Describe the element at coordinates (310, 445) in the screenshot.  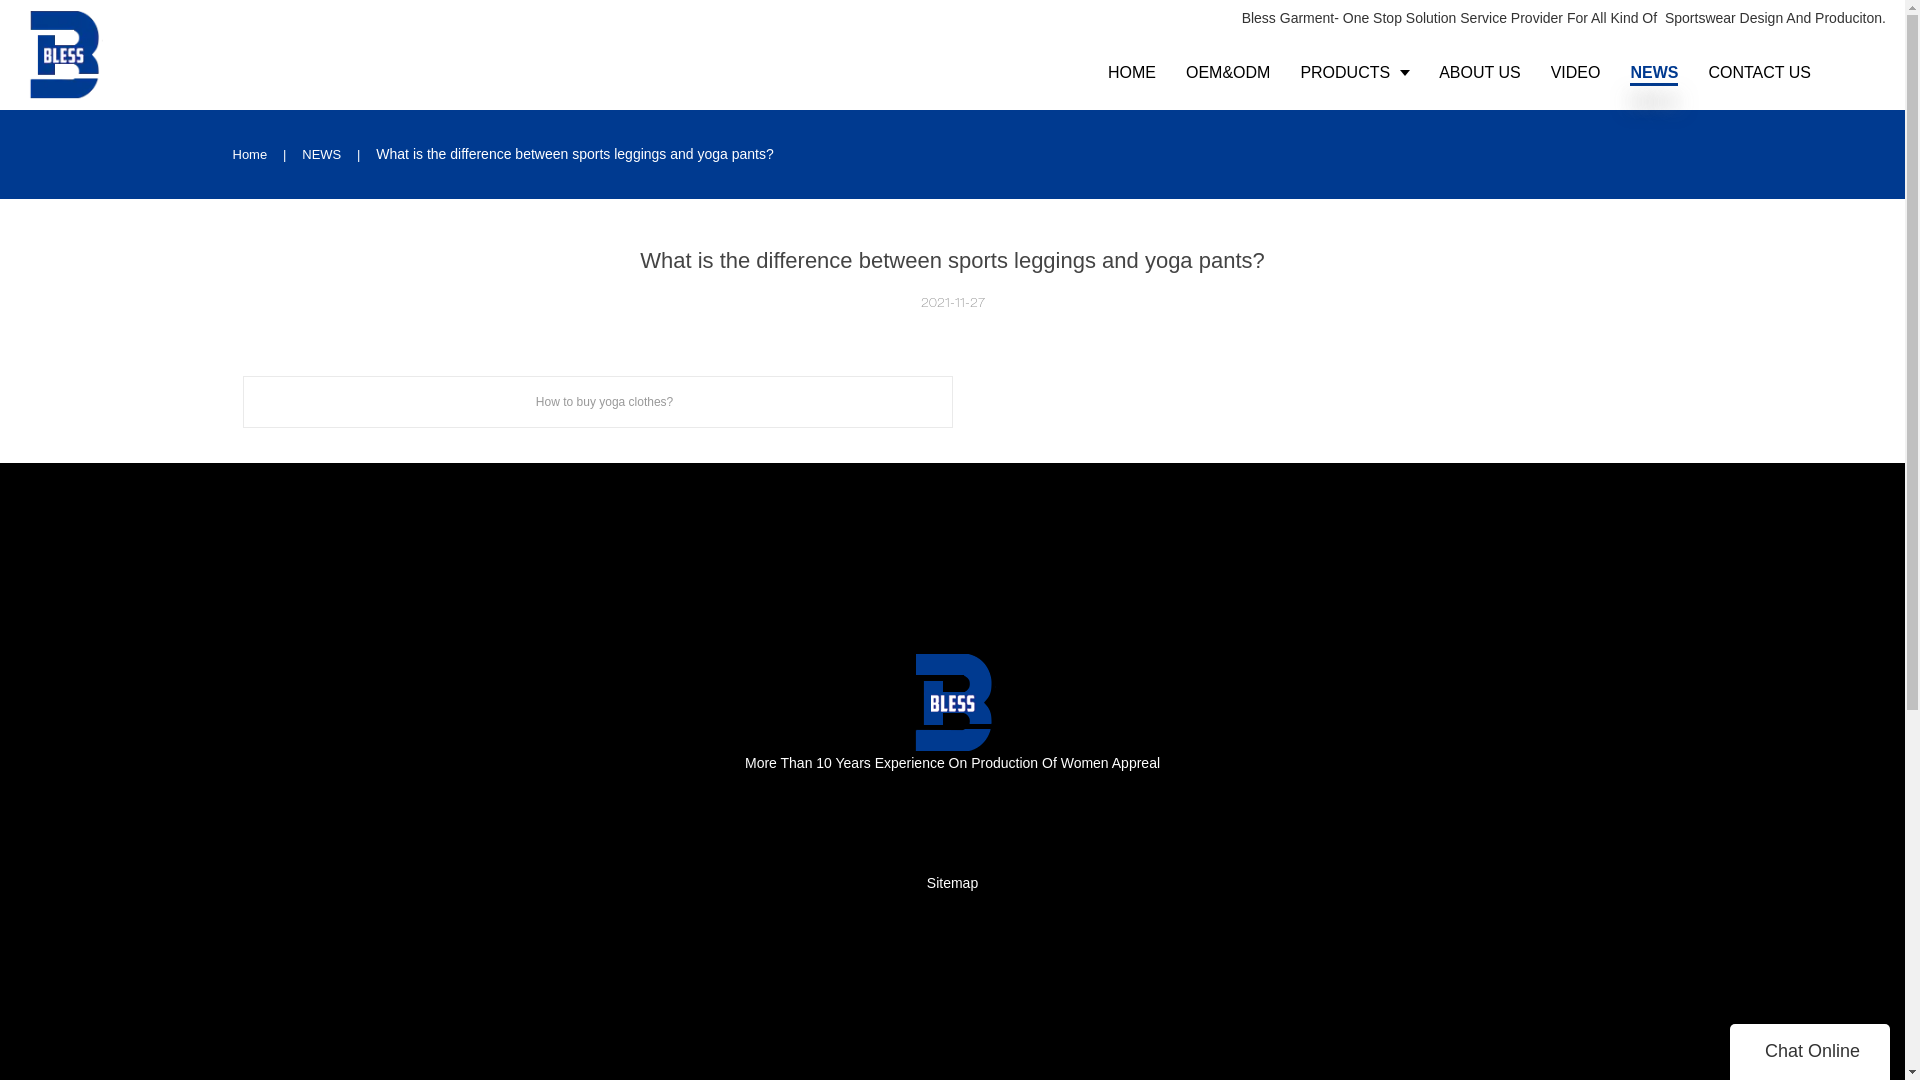
I see `Contact us` at that location.